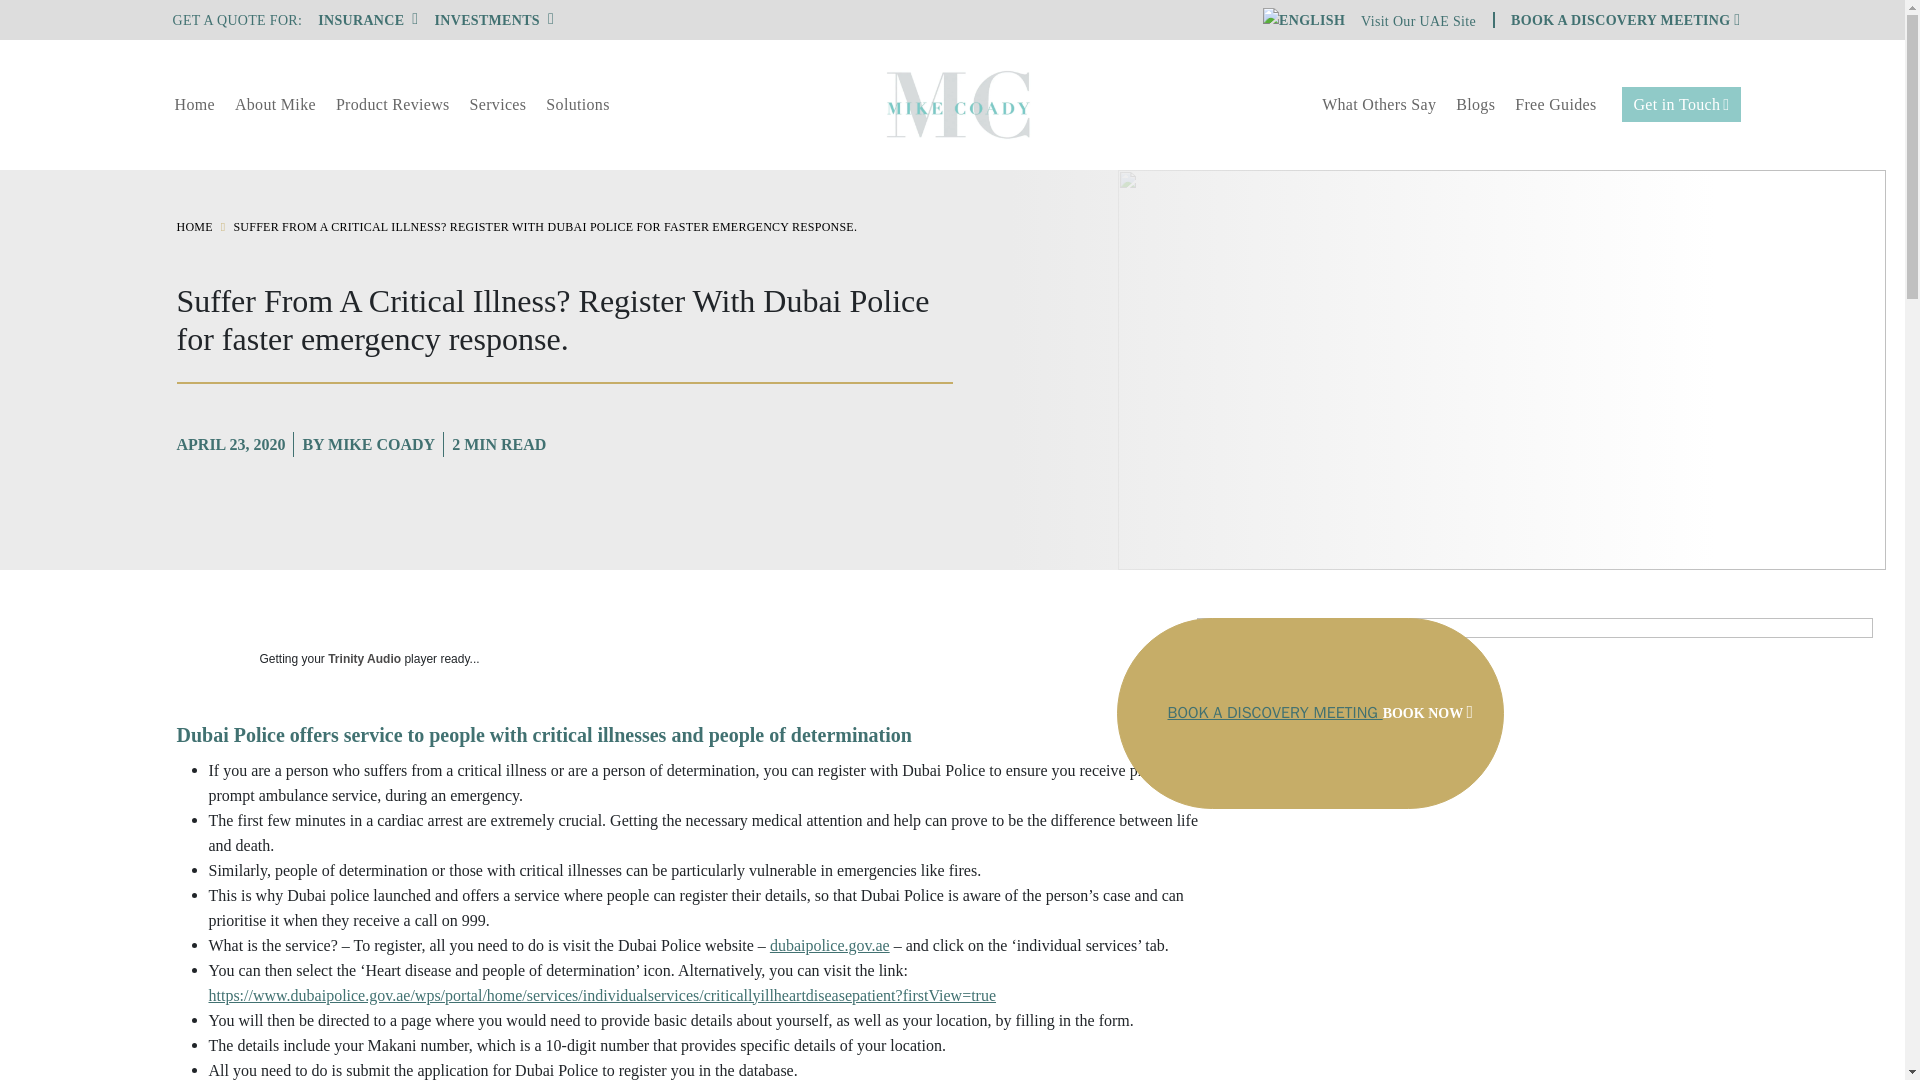 This screenshot has height=1080, width=1920. I want to click on About Mike, so click(275, 104).